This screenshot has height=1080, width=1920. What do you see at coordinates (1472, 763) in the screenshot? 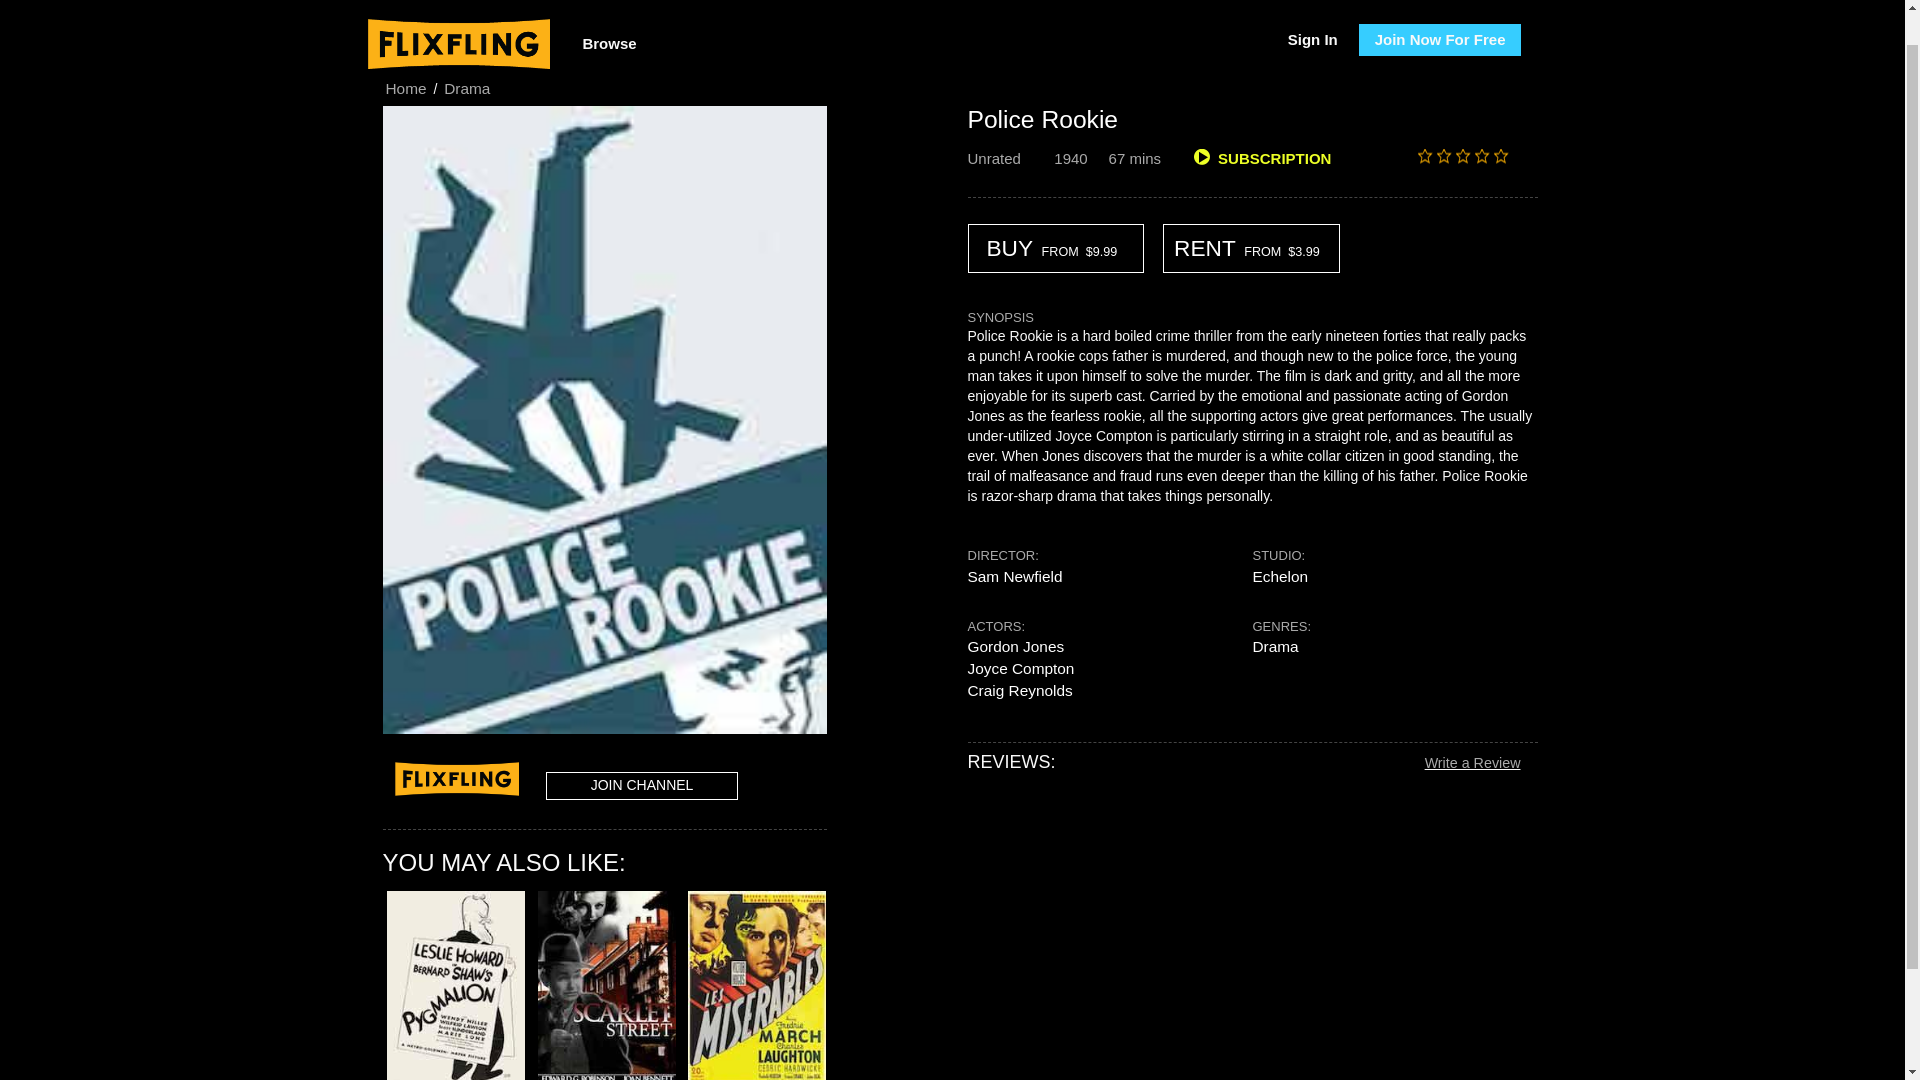
I see `Write a Review` at bounding box center [1472, 763].